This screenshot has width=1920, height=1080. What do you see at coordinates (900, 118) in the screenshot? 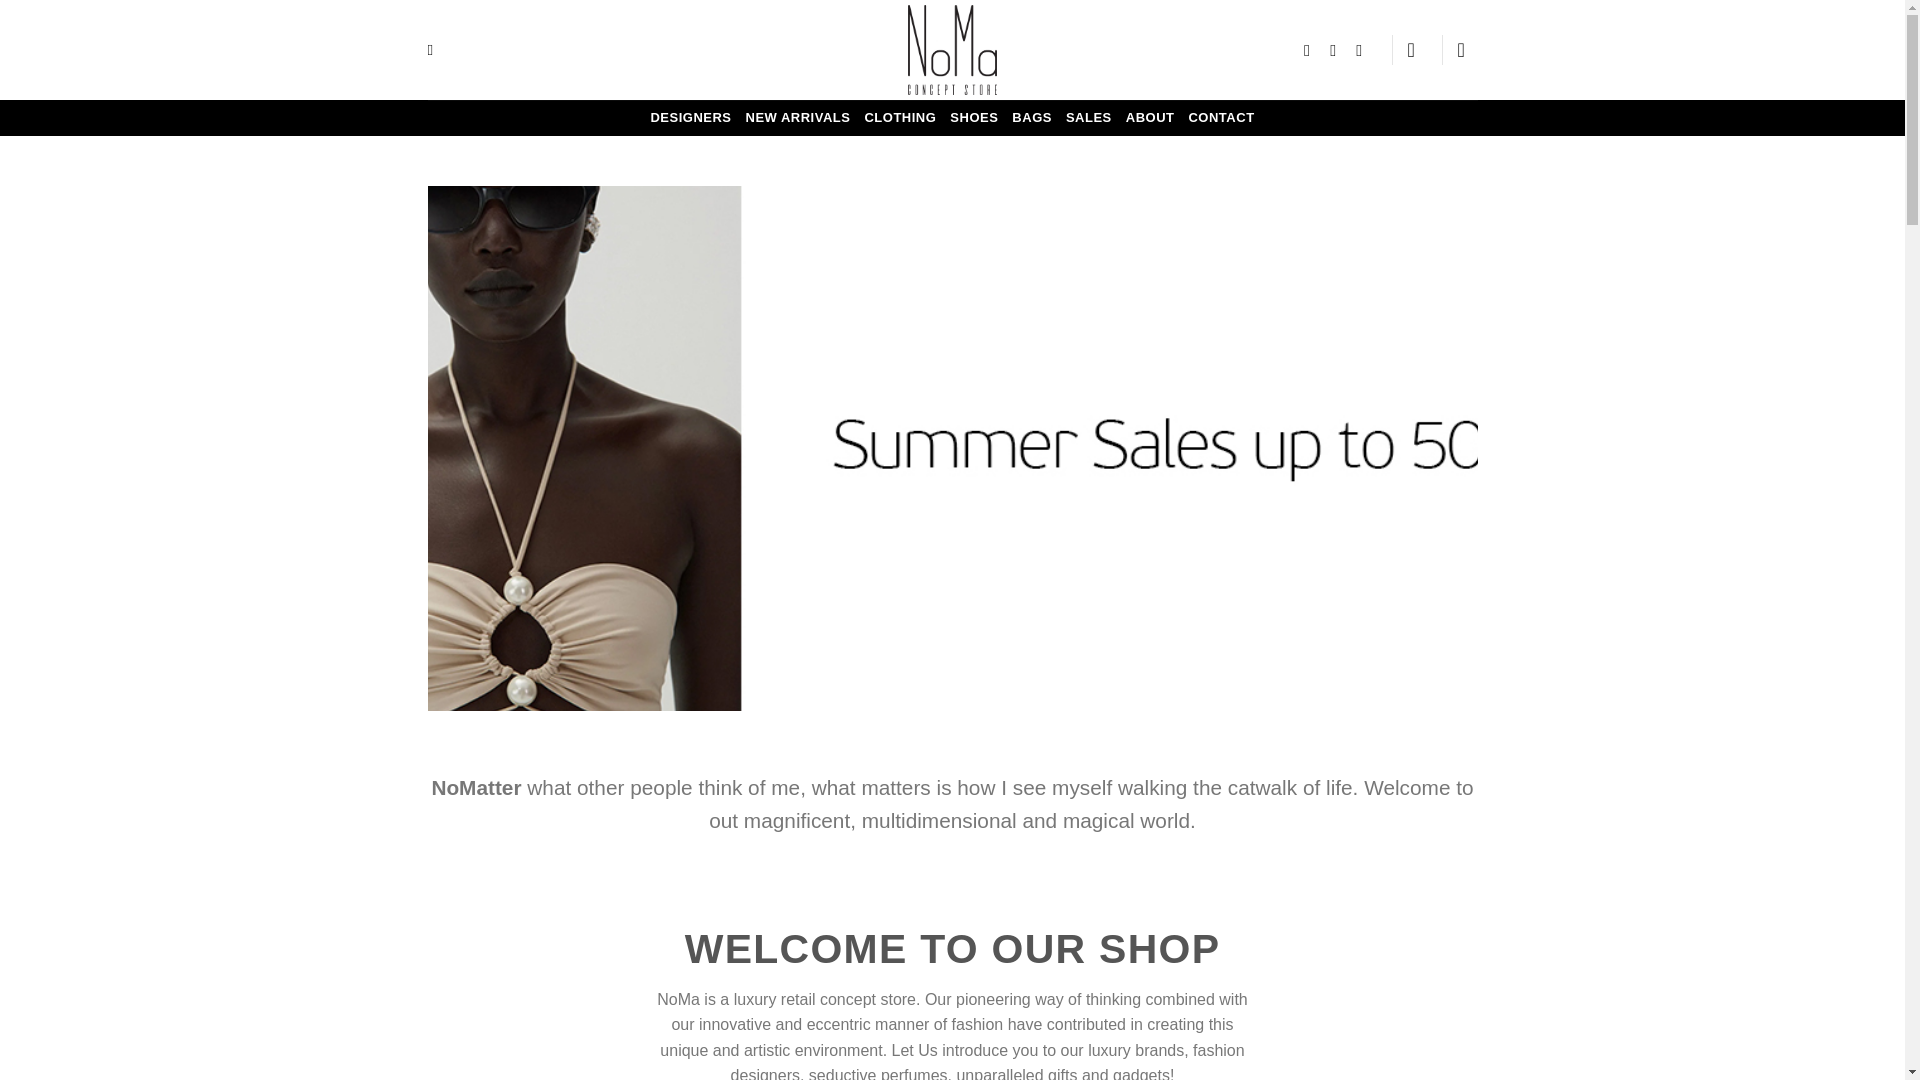
I see `CLOTHING` at bounding box center [900, 118].